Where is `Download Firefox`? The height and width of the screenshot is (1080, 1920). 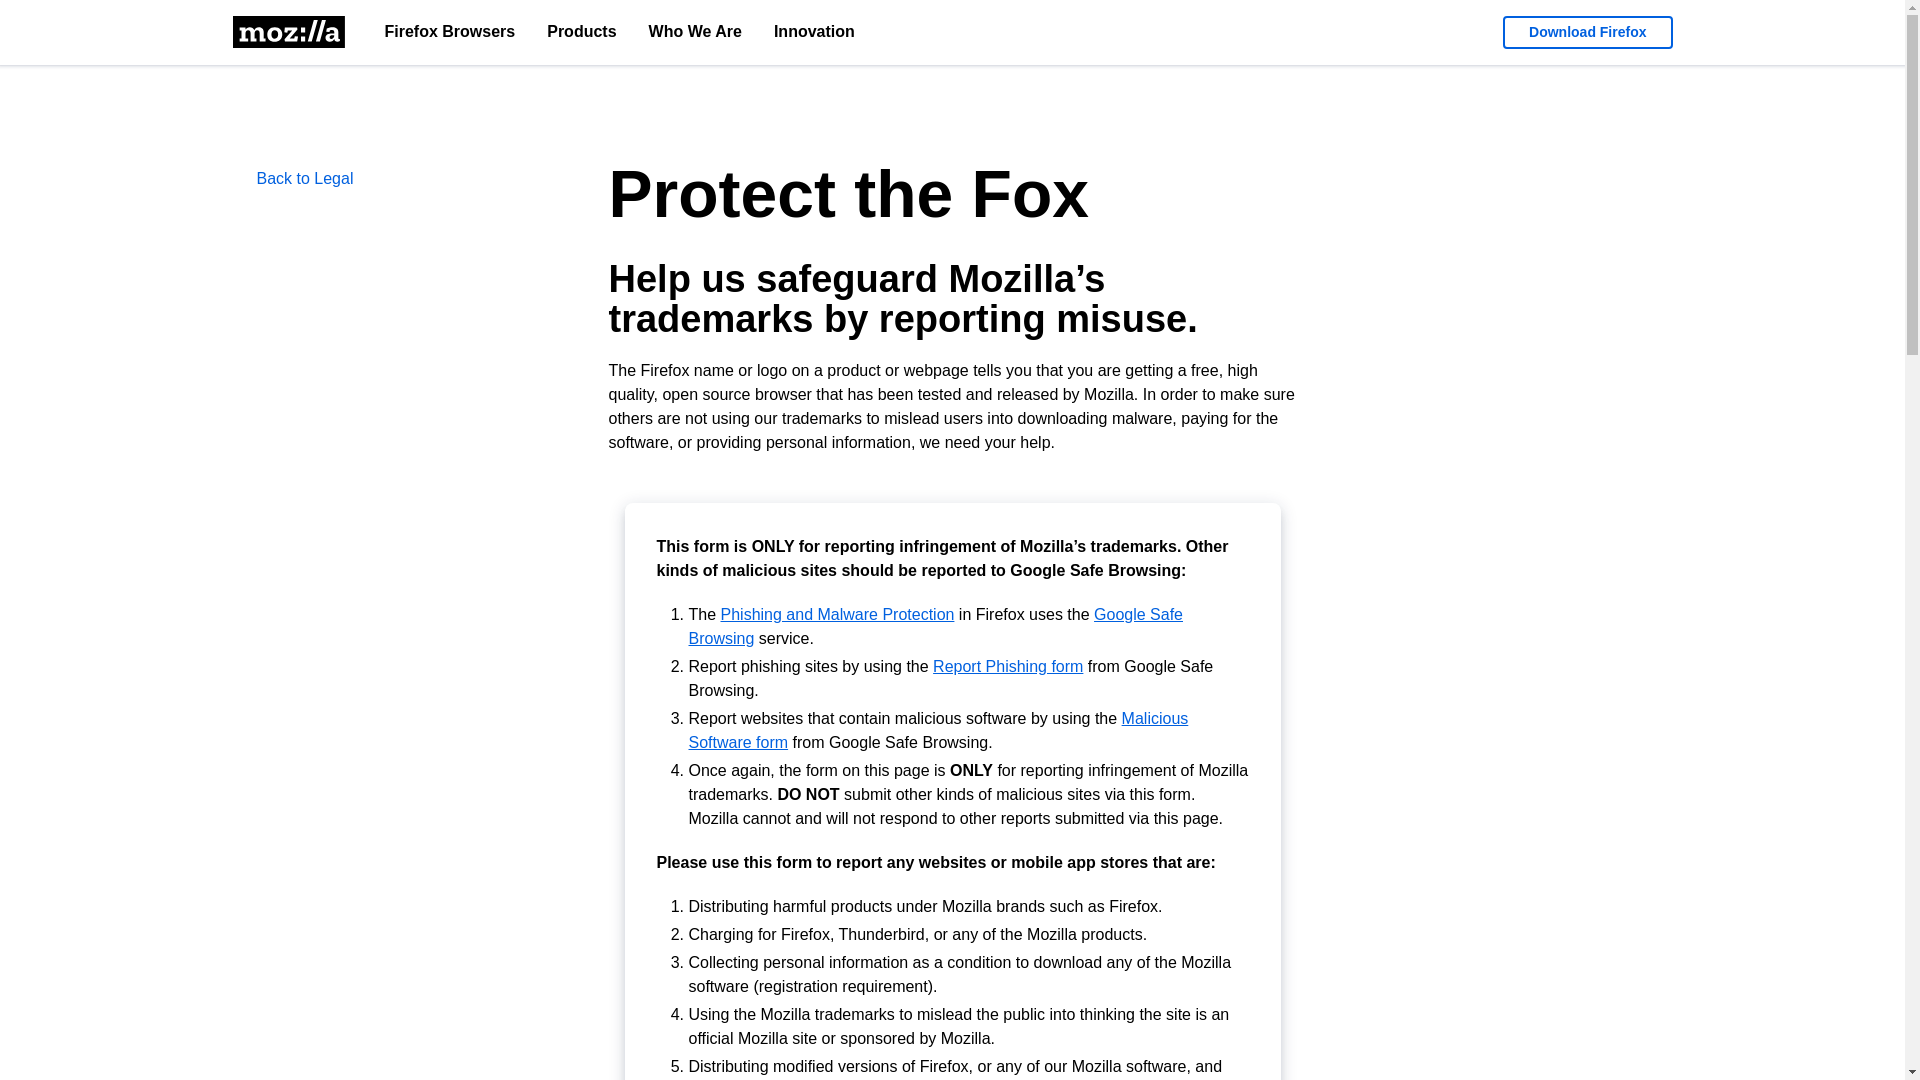 Download Firefox is located at coordinates (1588, 32).